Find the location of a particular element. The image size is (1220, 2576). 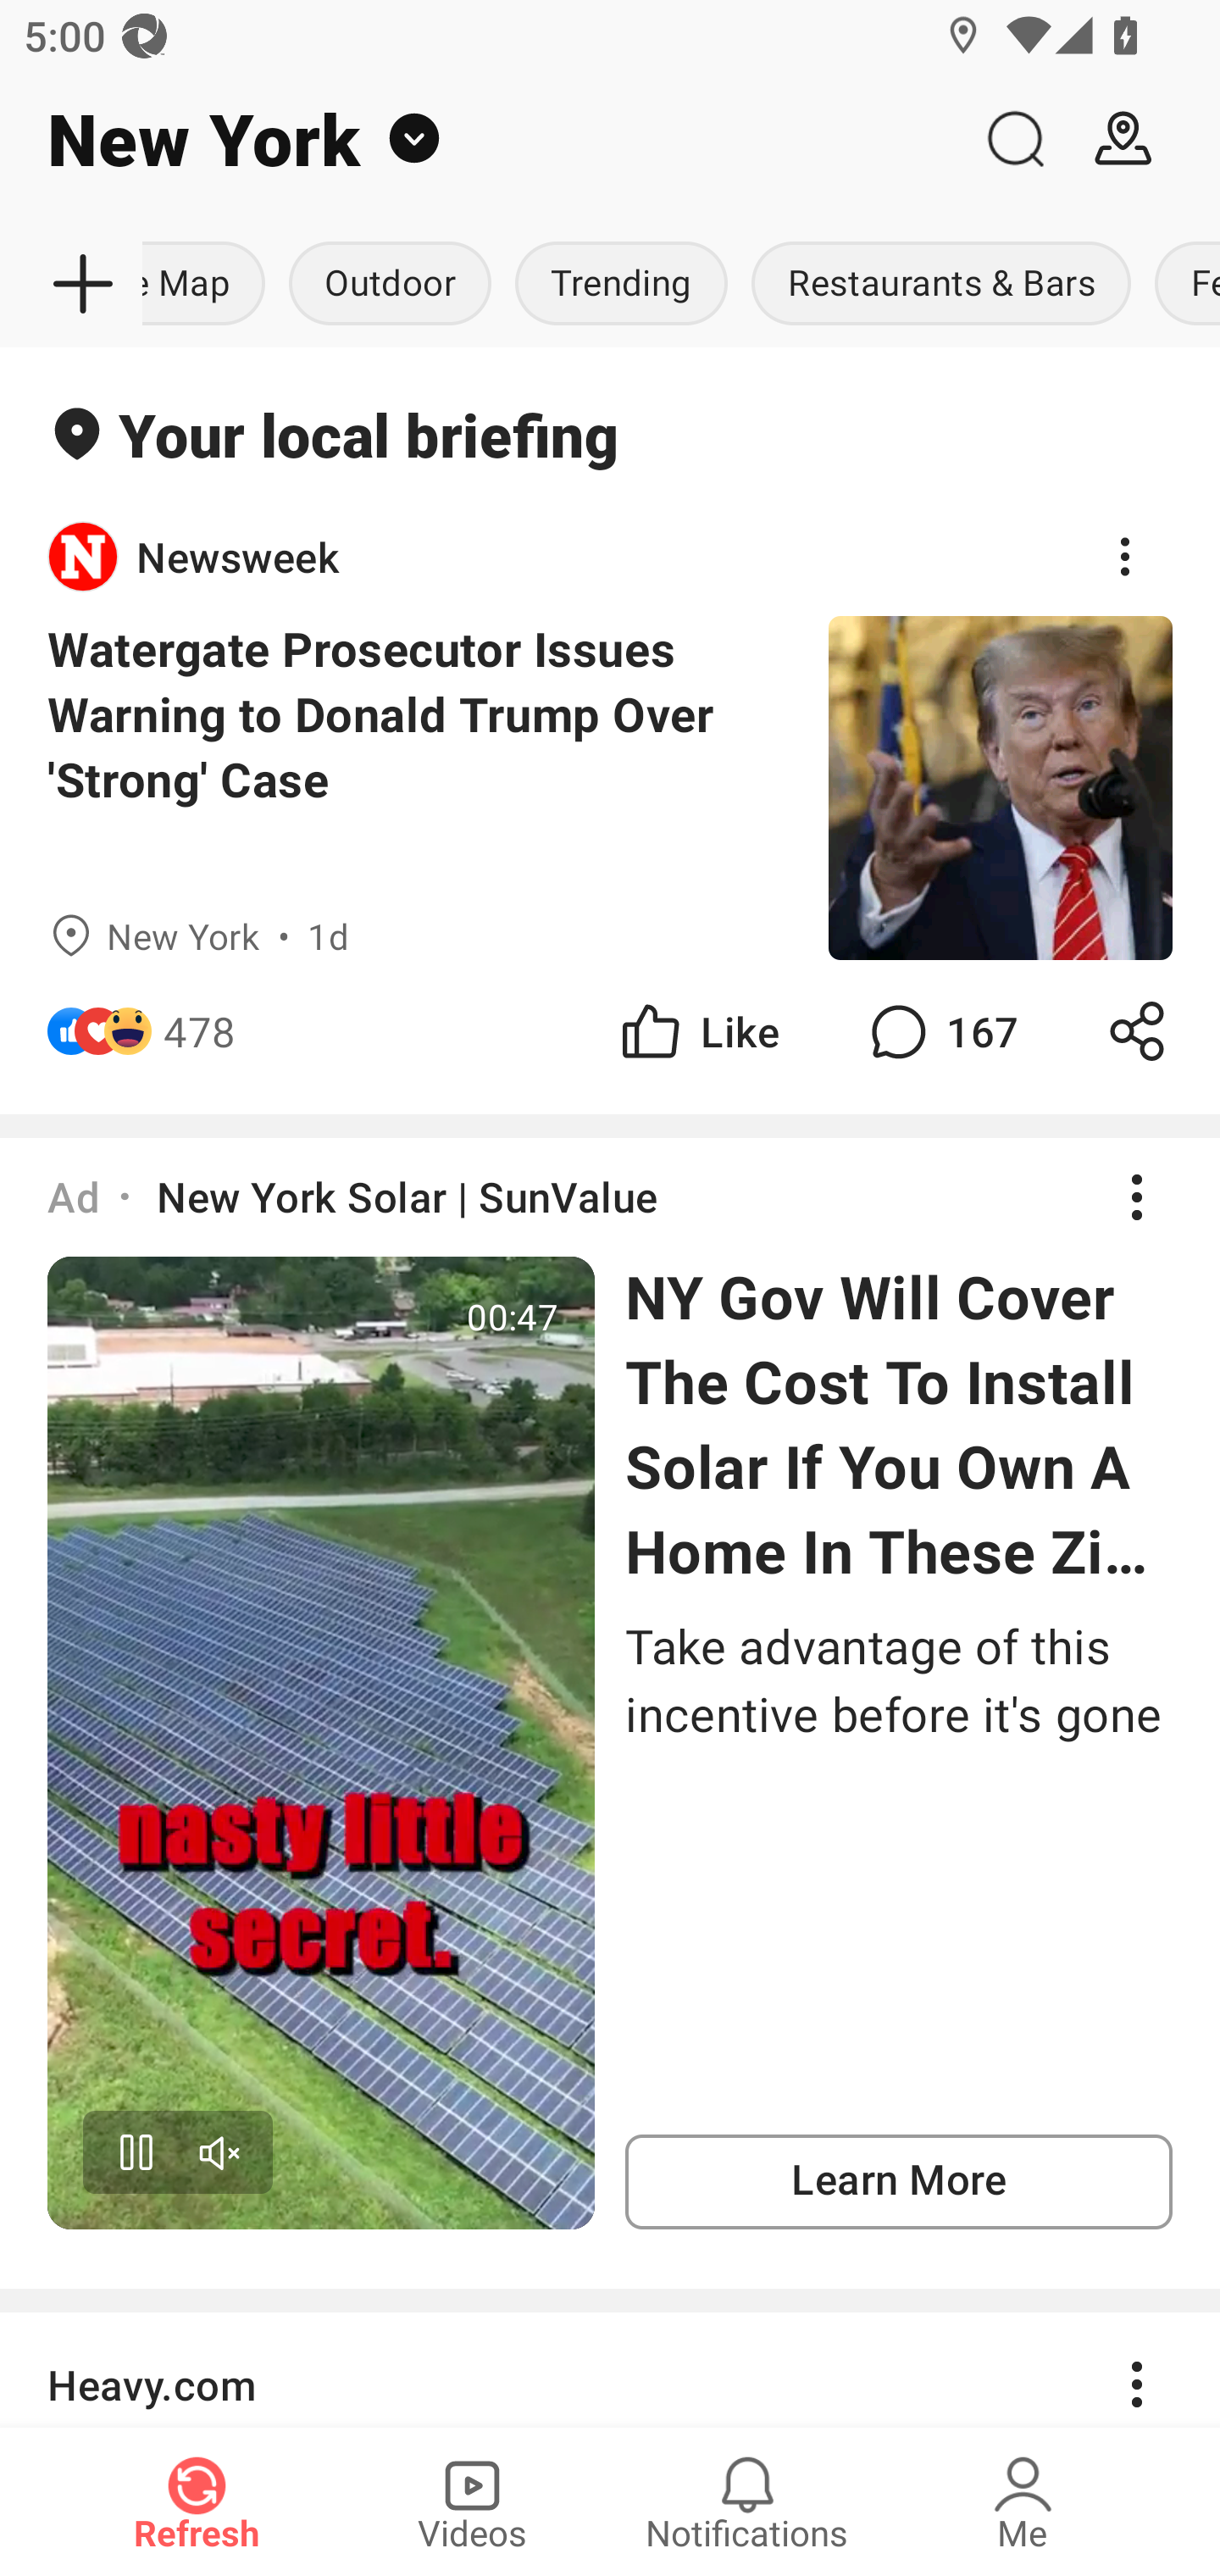

Me is located at coordinates (1023, 2501).